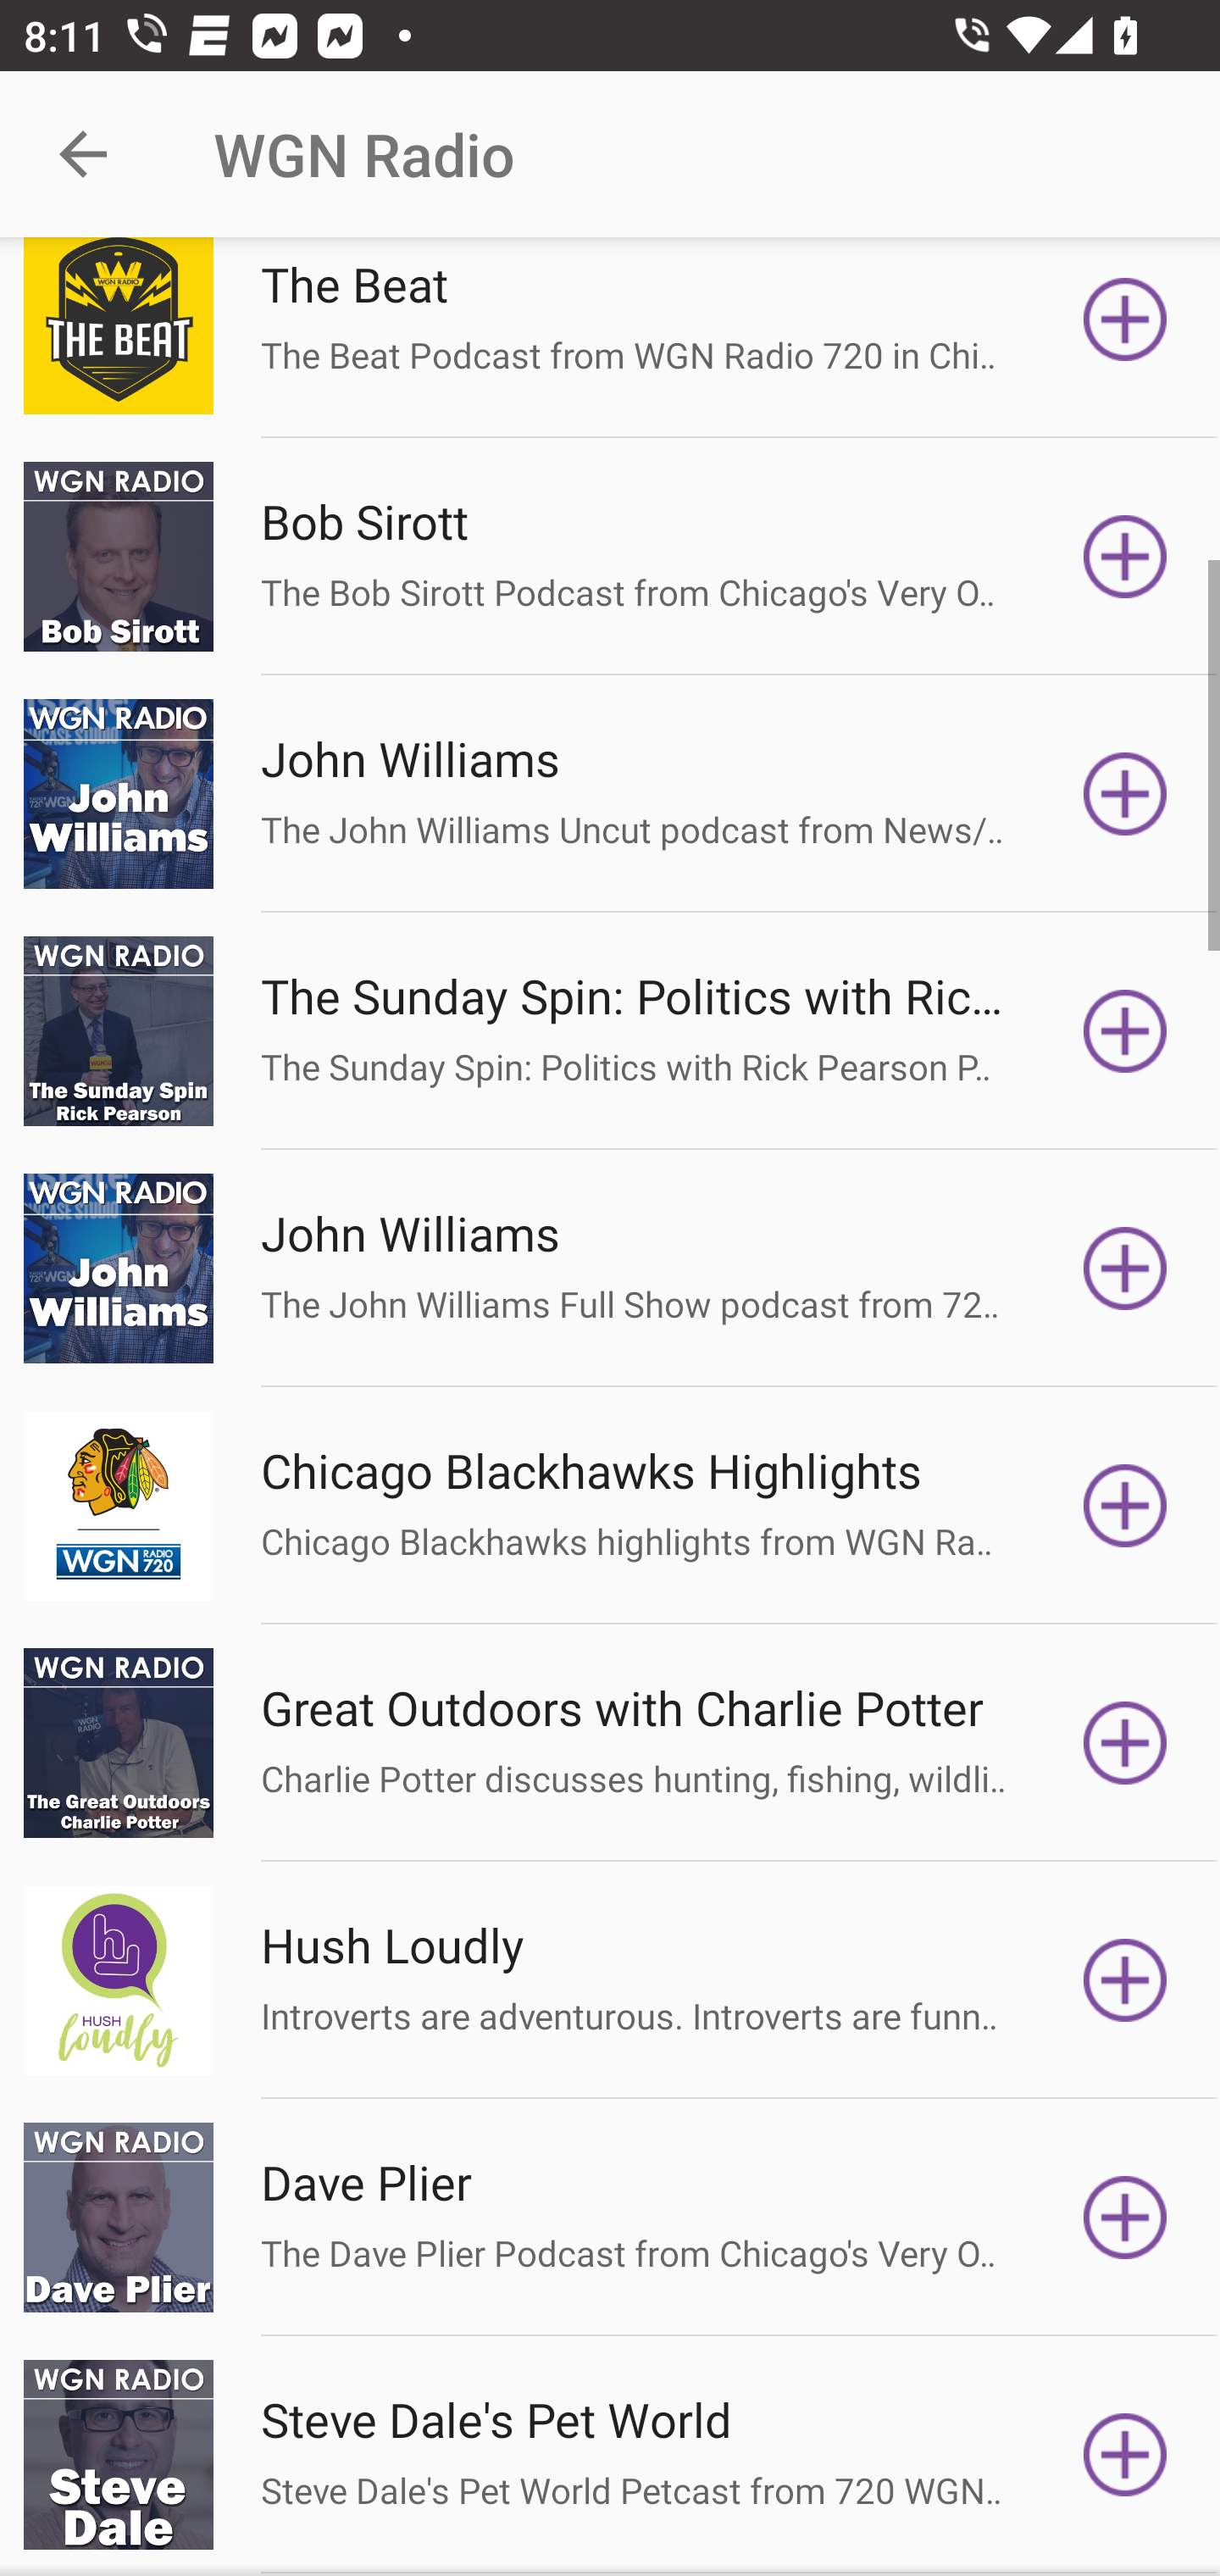  What do you see at coordinates (83, 154) in the screenshot?
I see `Navigate up` at bounding box center [83, 154].